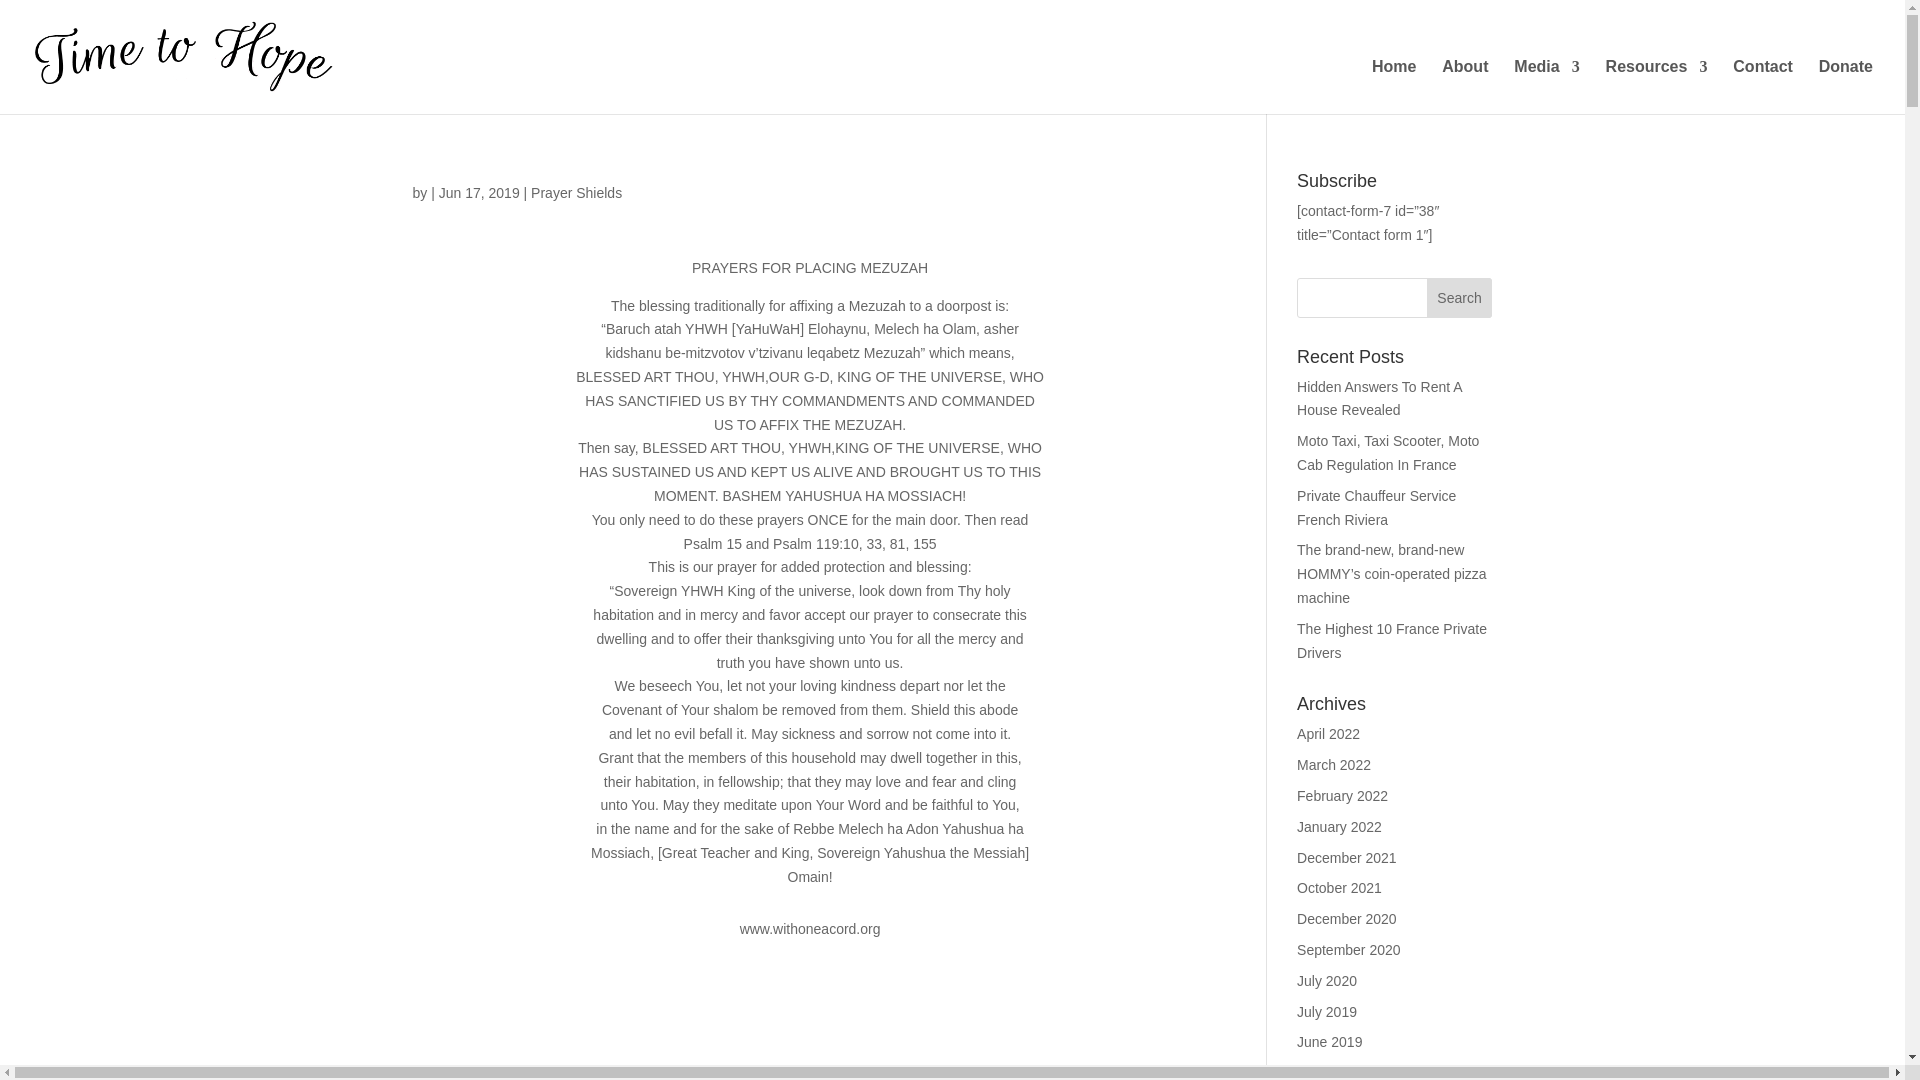  What do you see at coordinates (1379, 399) in the screenshot?
I see `Hidden Answers To Rent A House Revealed` at bounding box center [1379, 399].